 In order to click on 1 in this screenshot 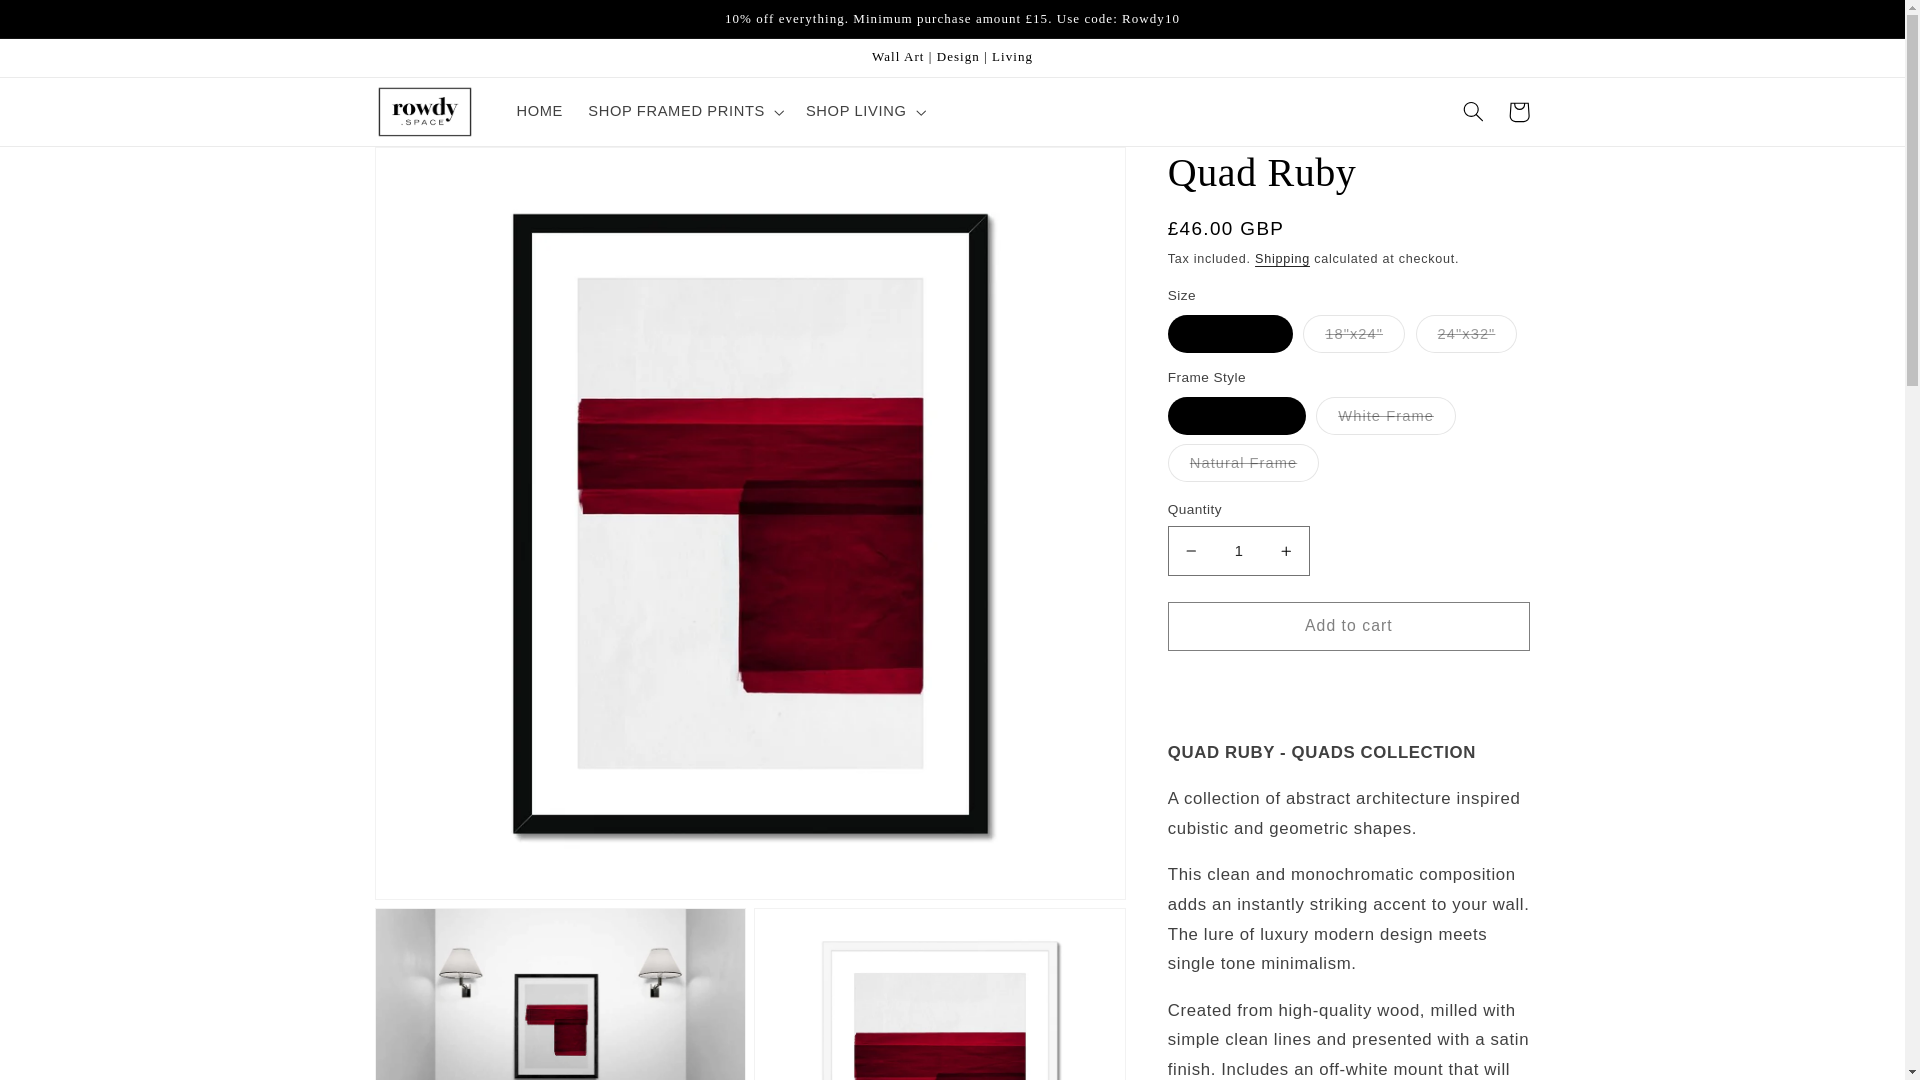, I will do `click(1238, 550)`.